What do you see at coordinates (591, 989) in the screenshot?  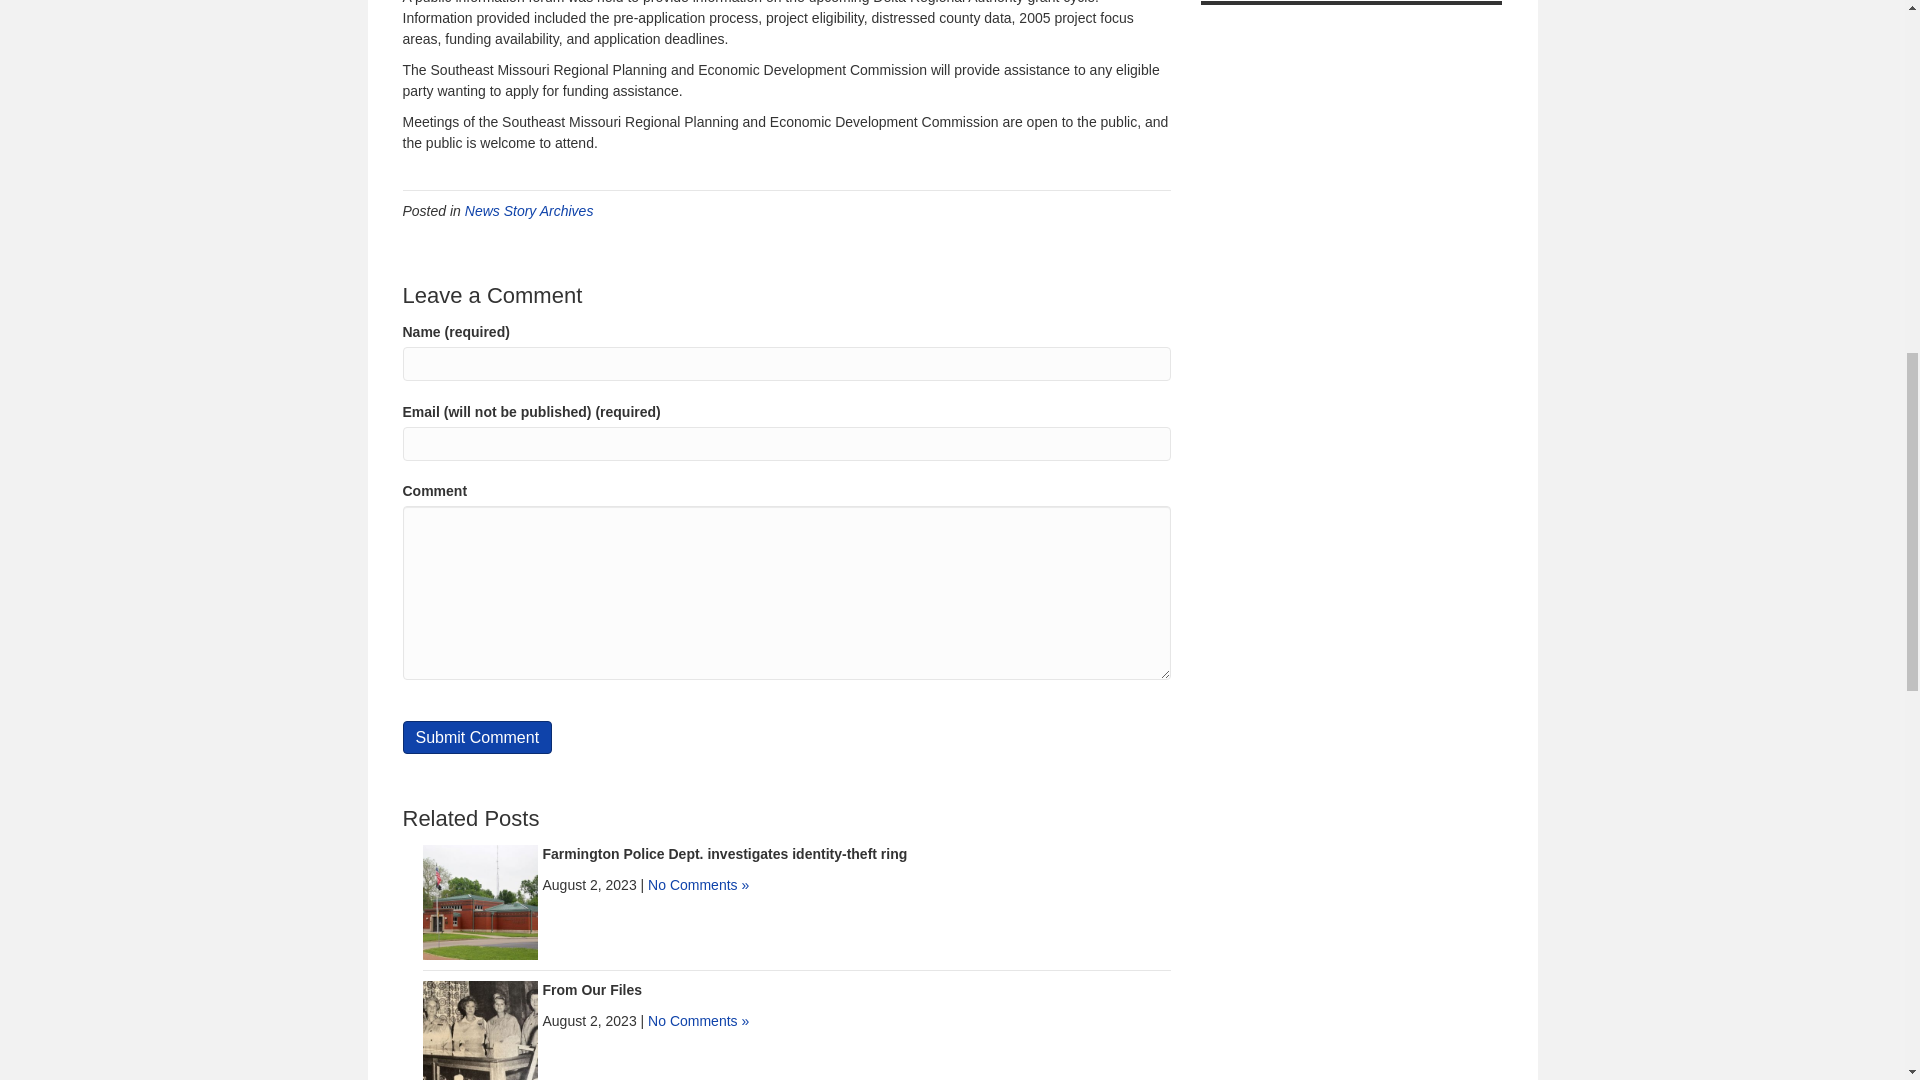 I see `From Our Files` at bounding box center [591, 989].